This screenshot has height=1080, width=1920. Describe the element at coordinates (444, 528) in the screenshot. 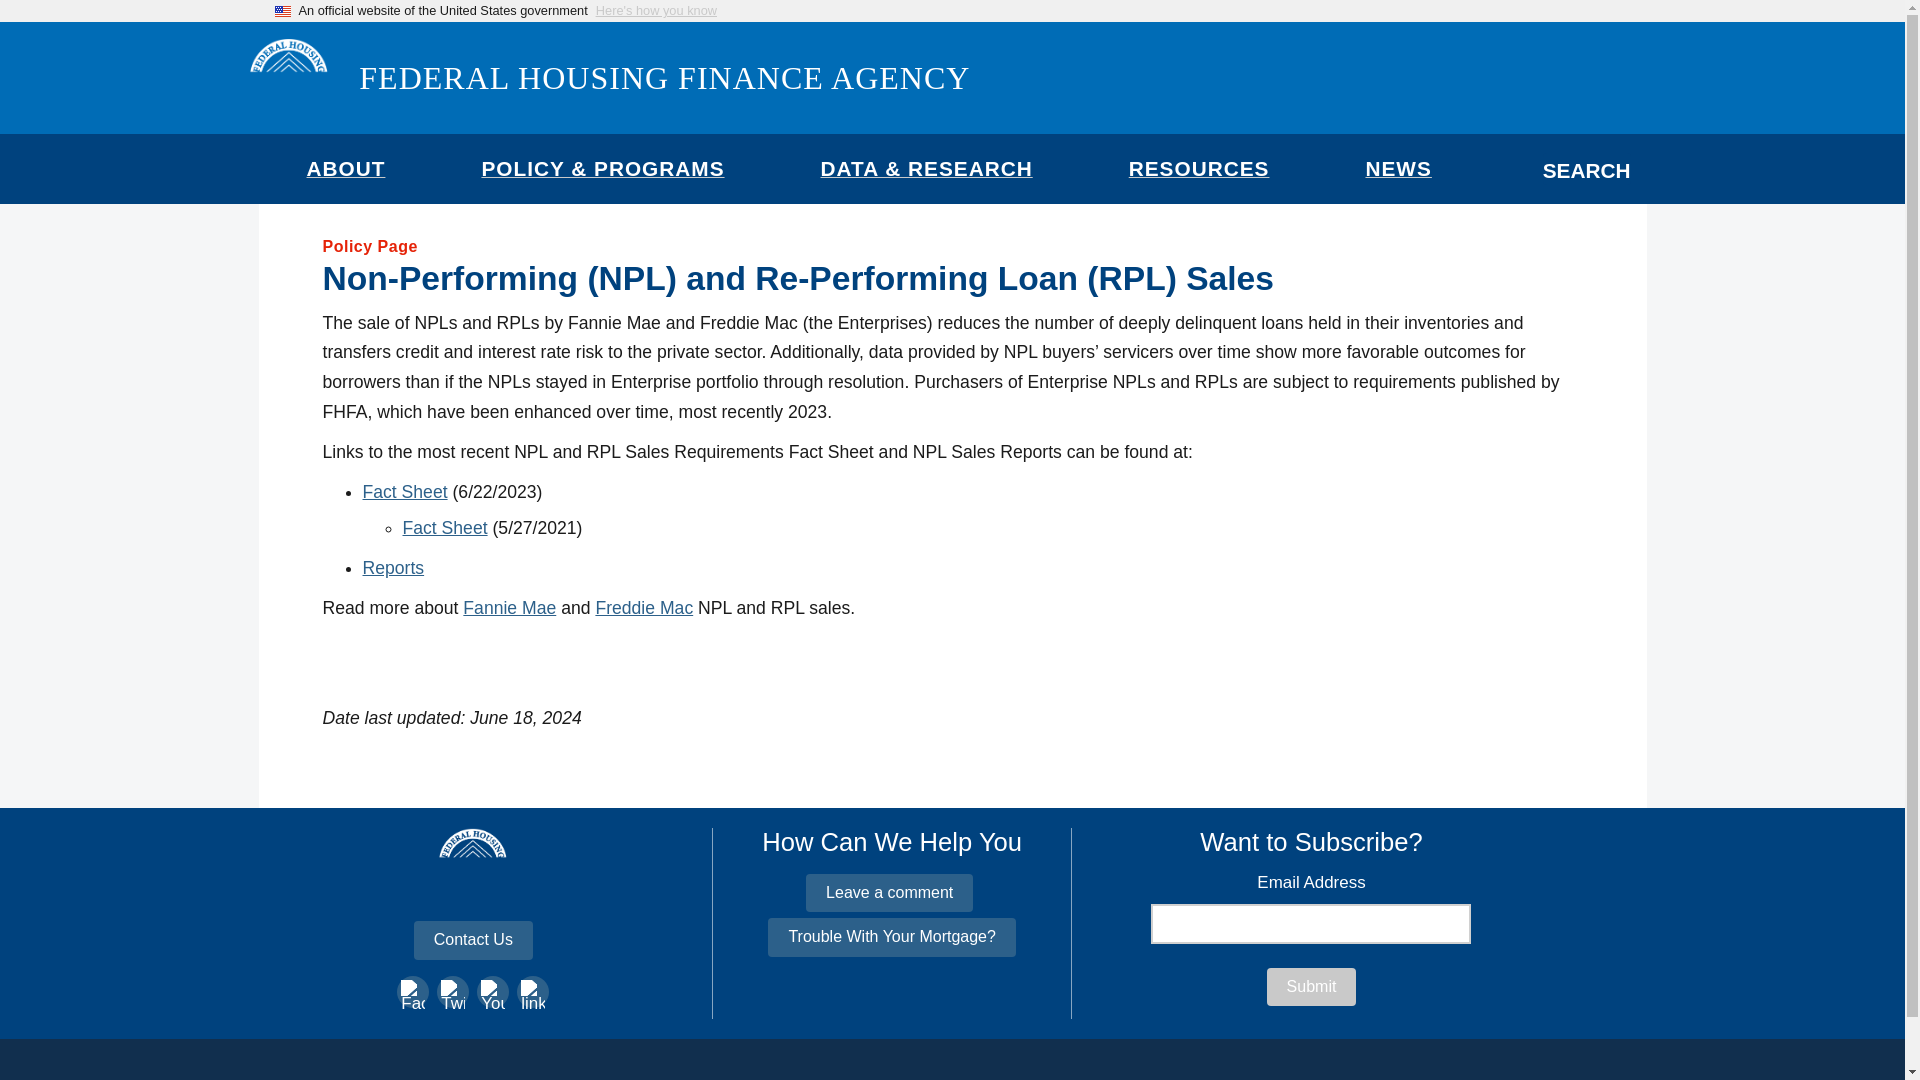

I see `Fact Sheet` at that location.